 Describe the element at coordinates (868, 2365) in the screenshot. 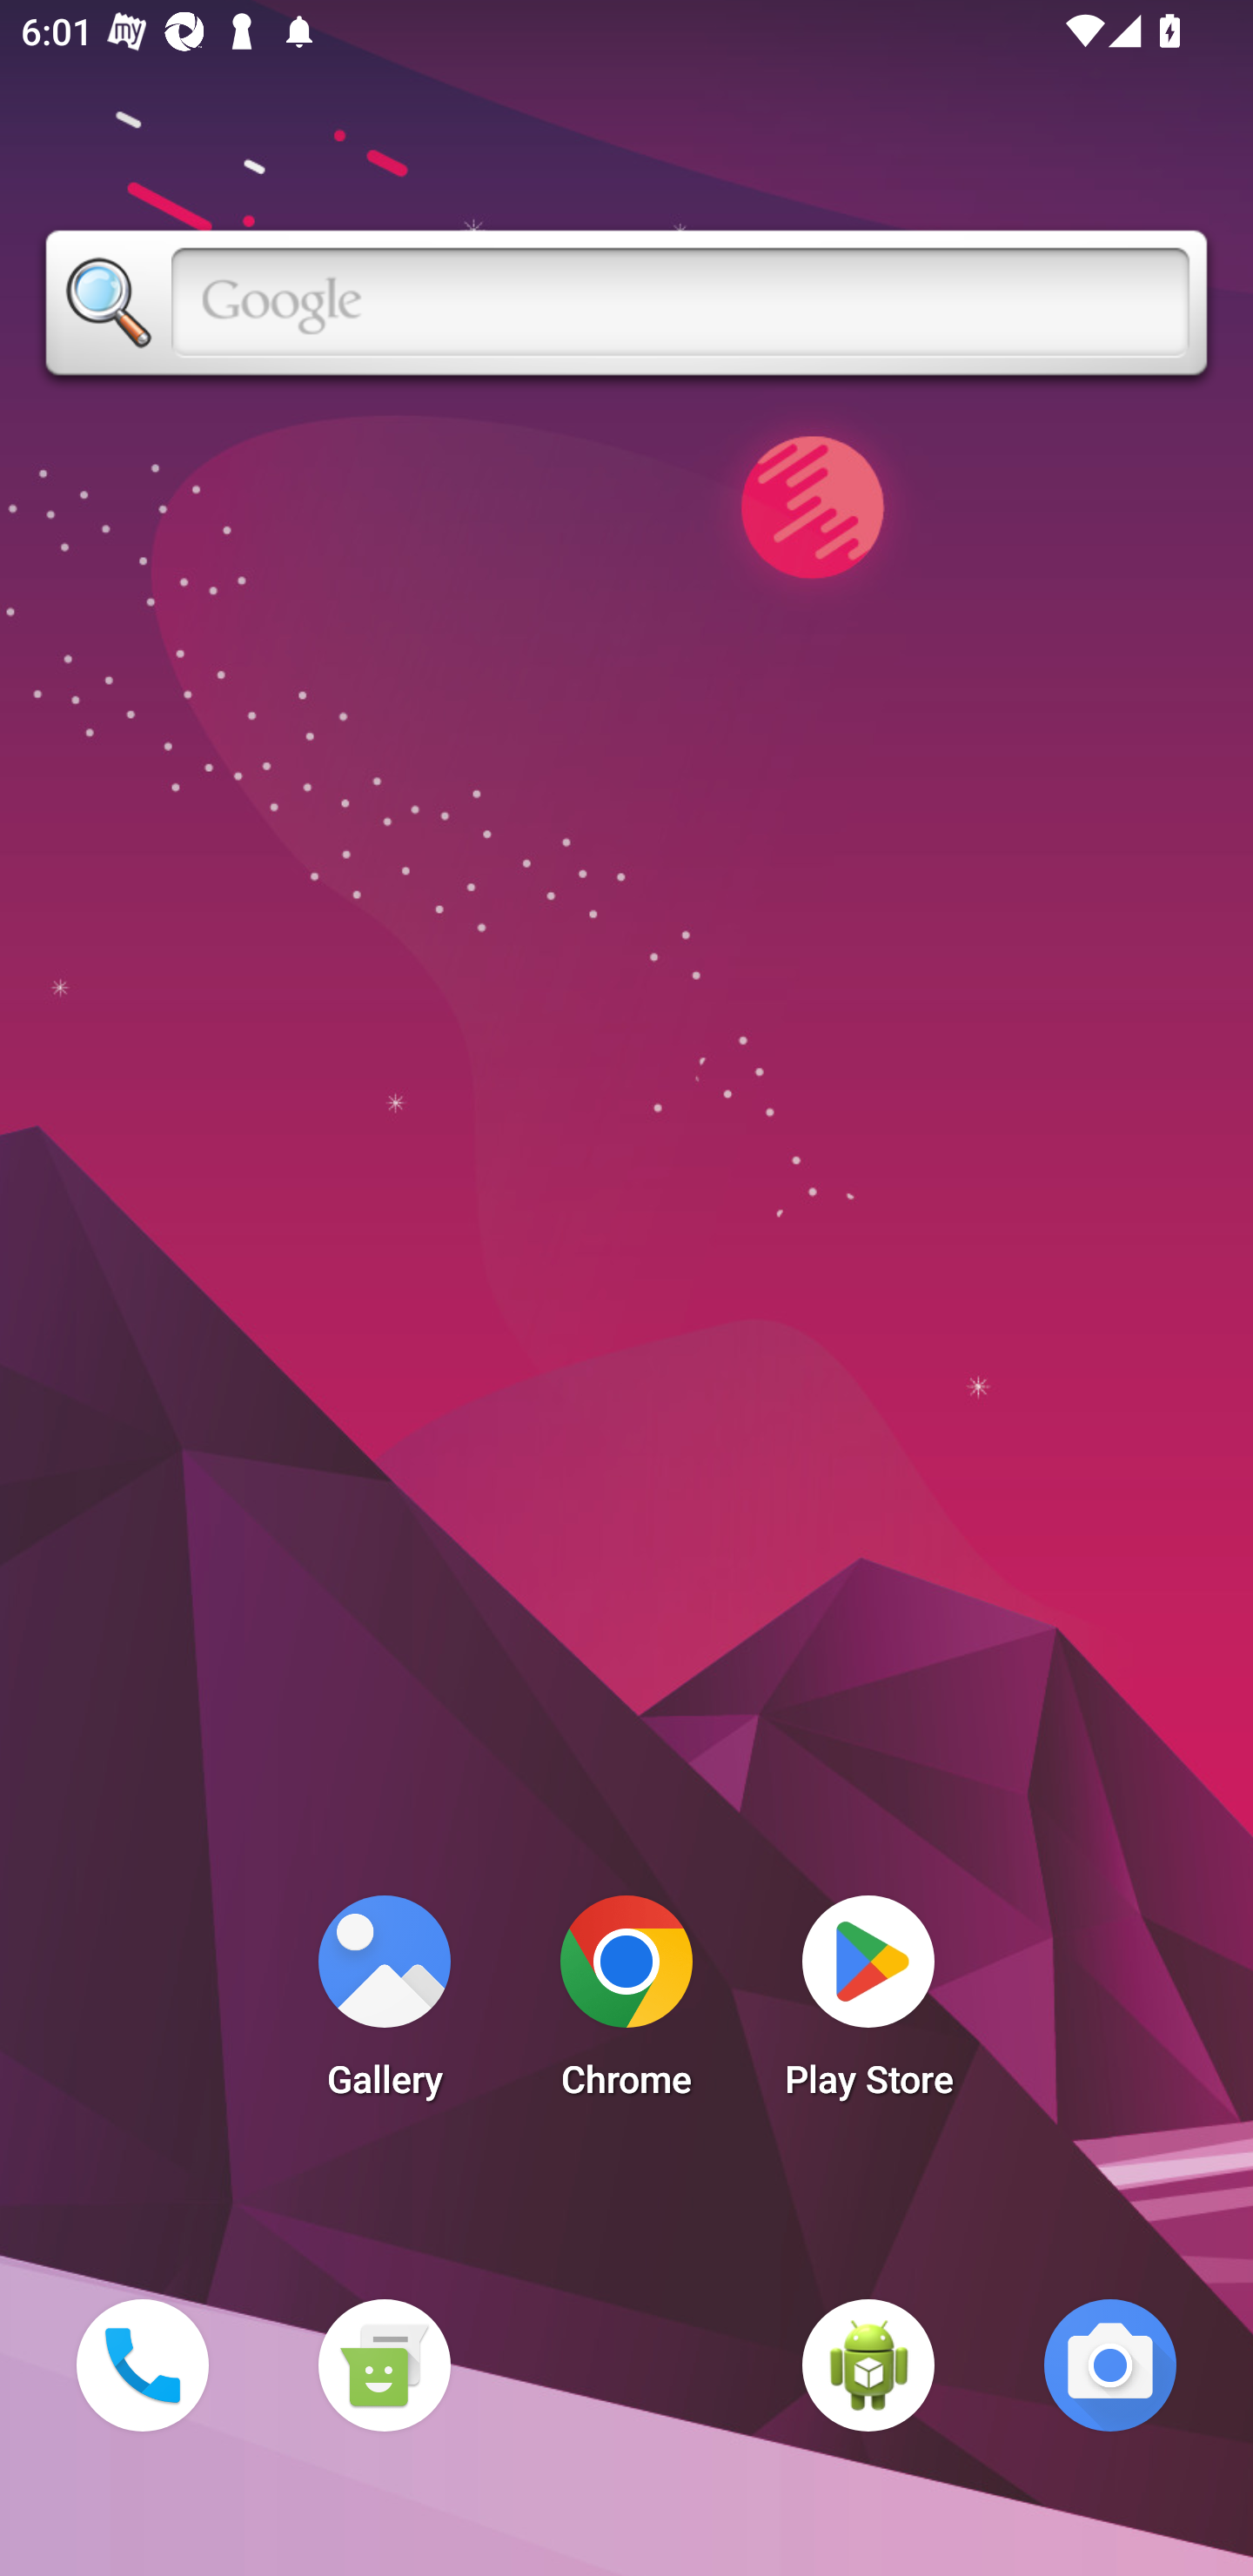

I see `WebView Browser Tester` at that location.